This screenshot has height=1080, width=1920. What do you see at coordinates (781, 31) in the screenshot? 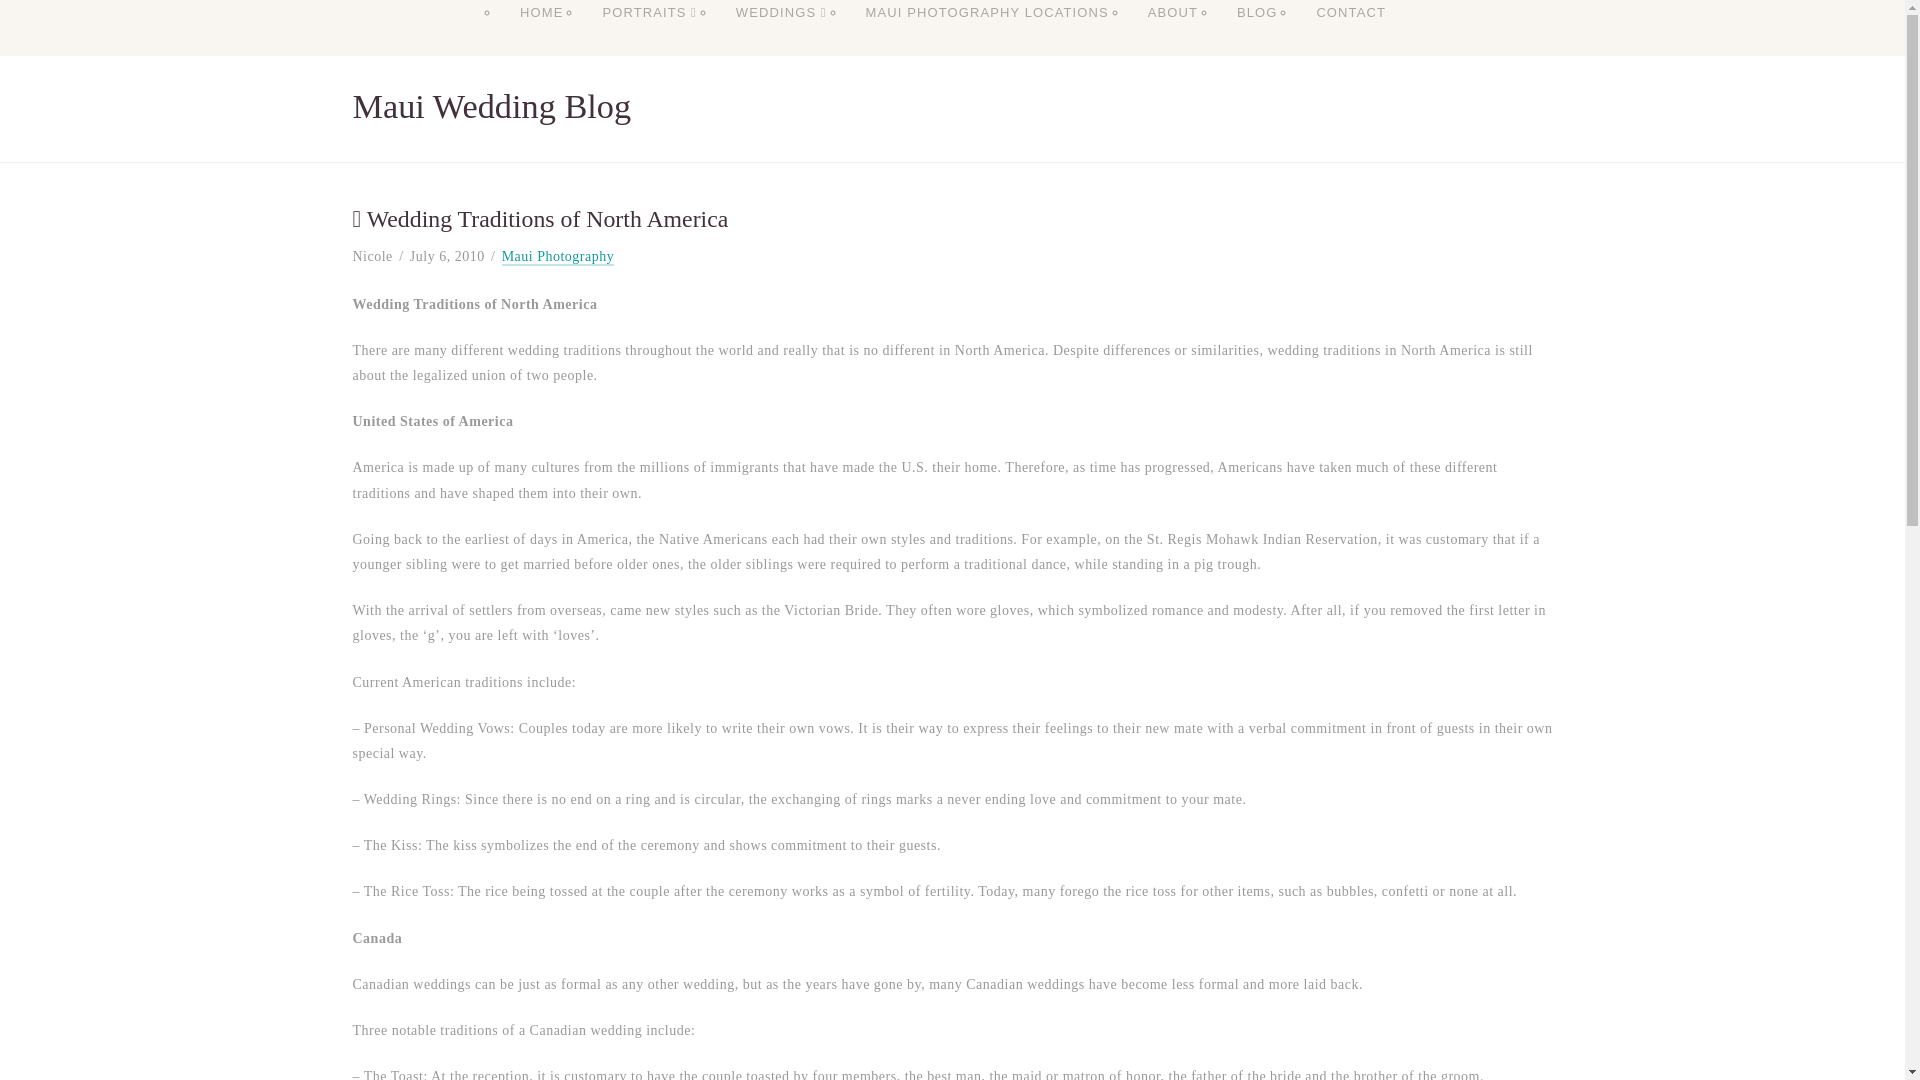
I see `WEDDINGS` at bounding box center [781, 31].